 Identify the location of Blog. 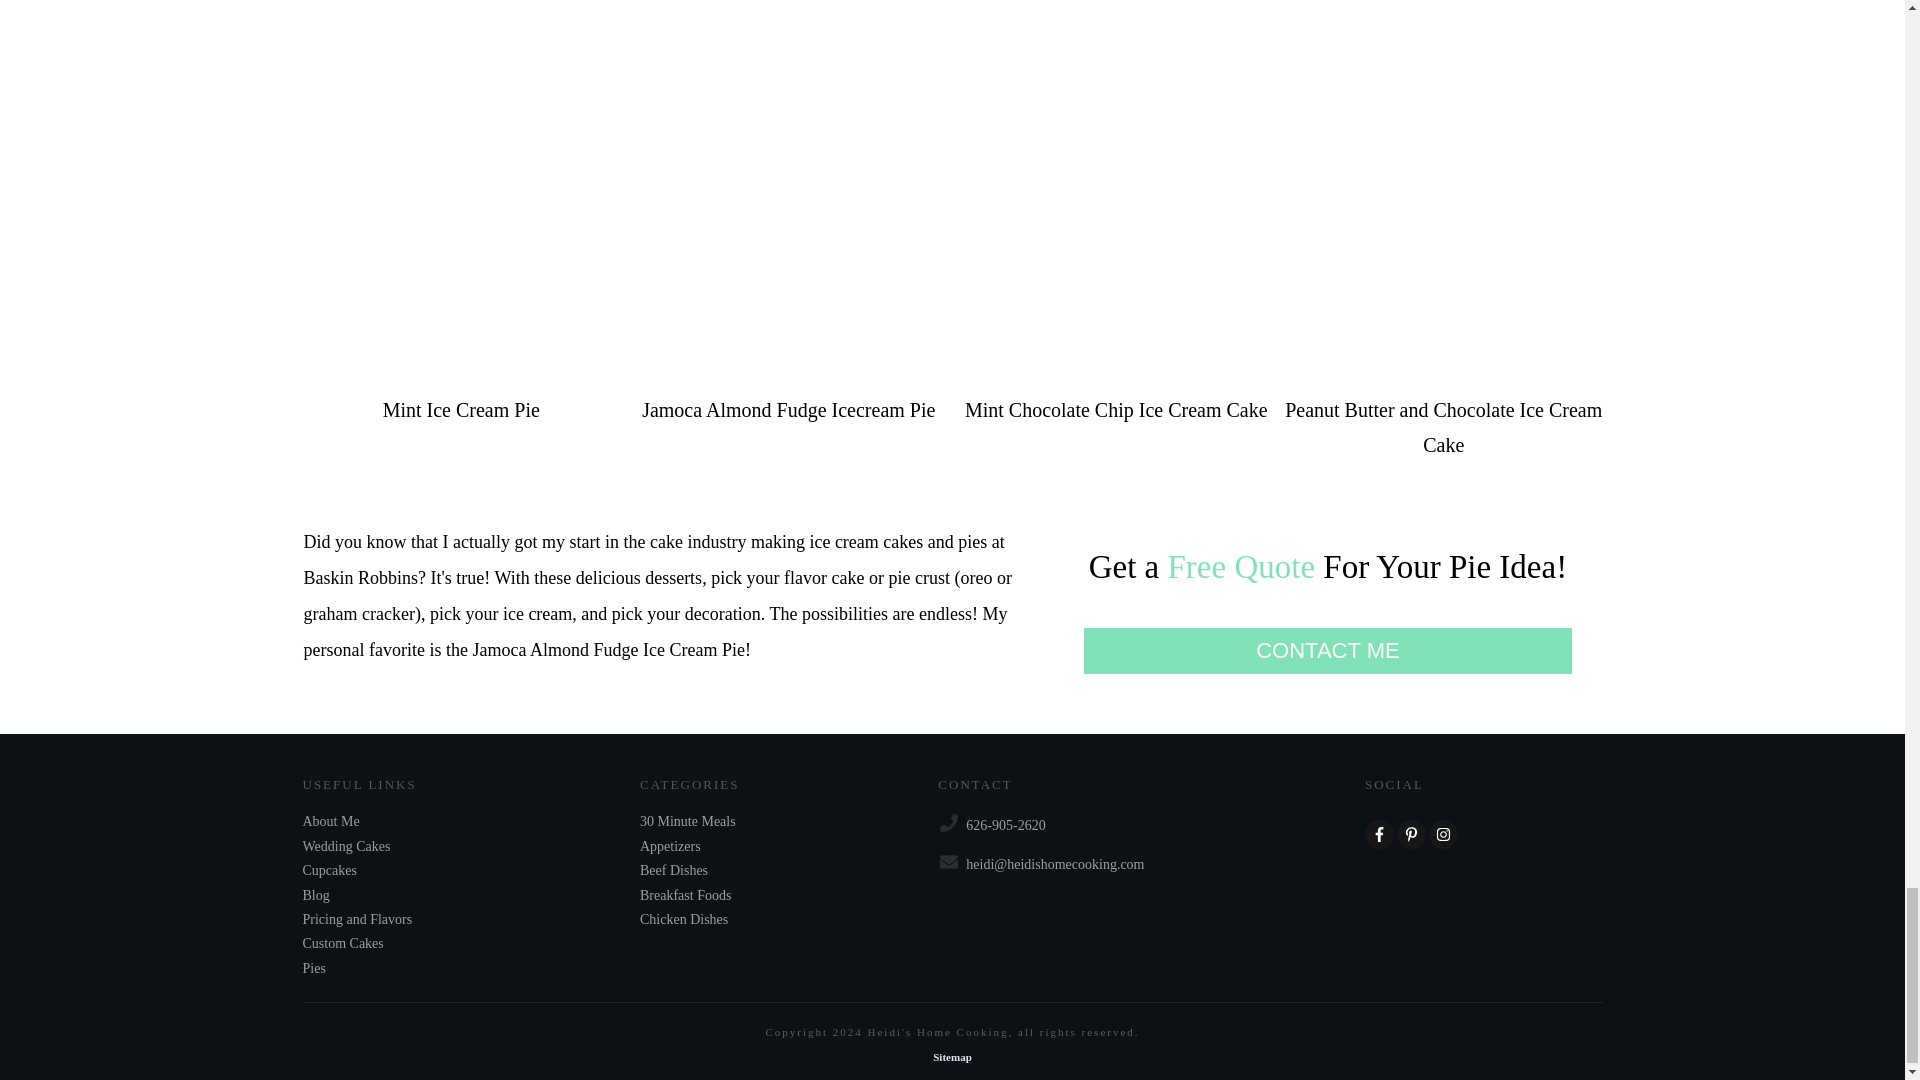
(314, 896).